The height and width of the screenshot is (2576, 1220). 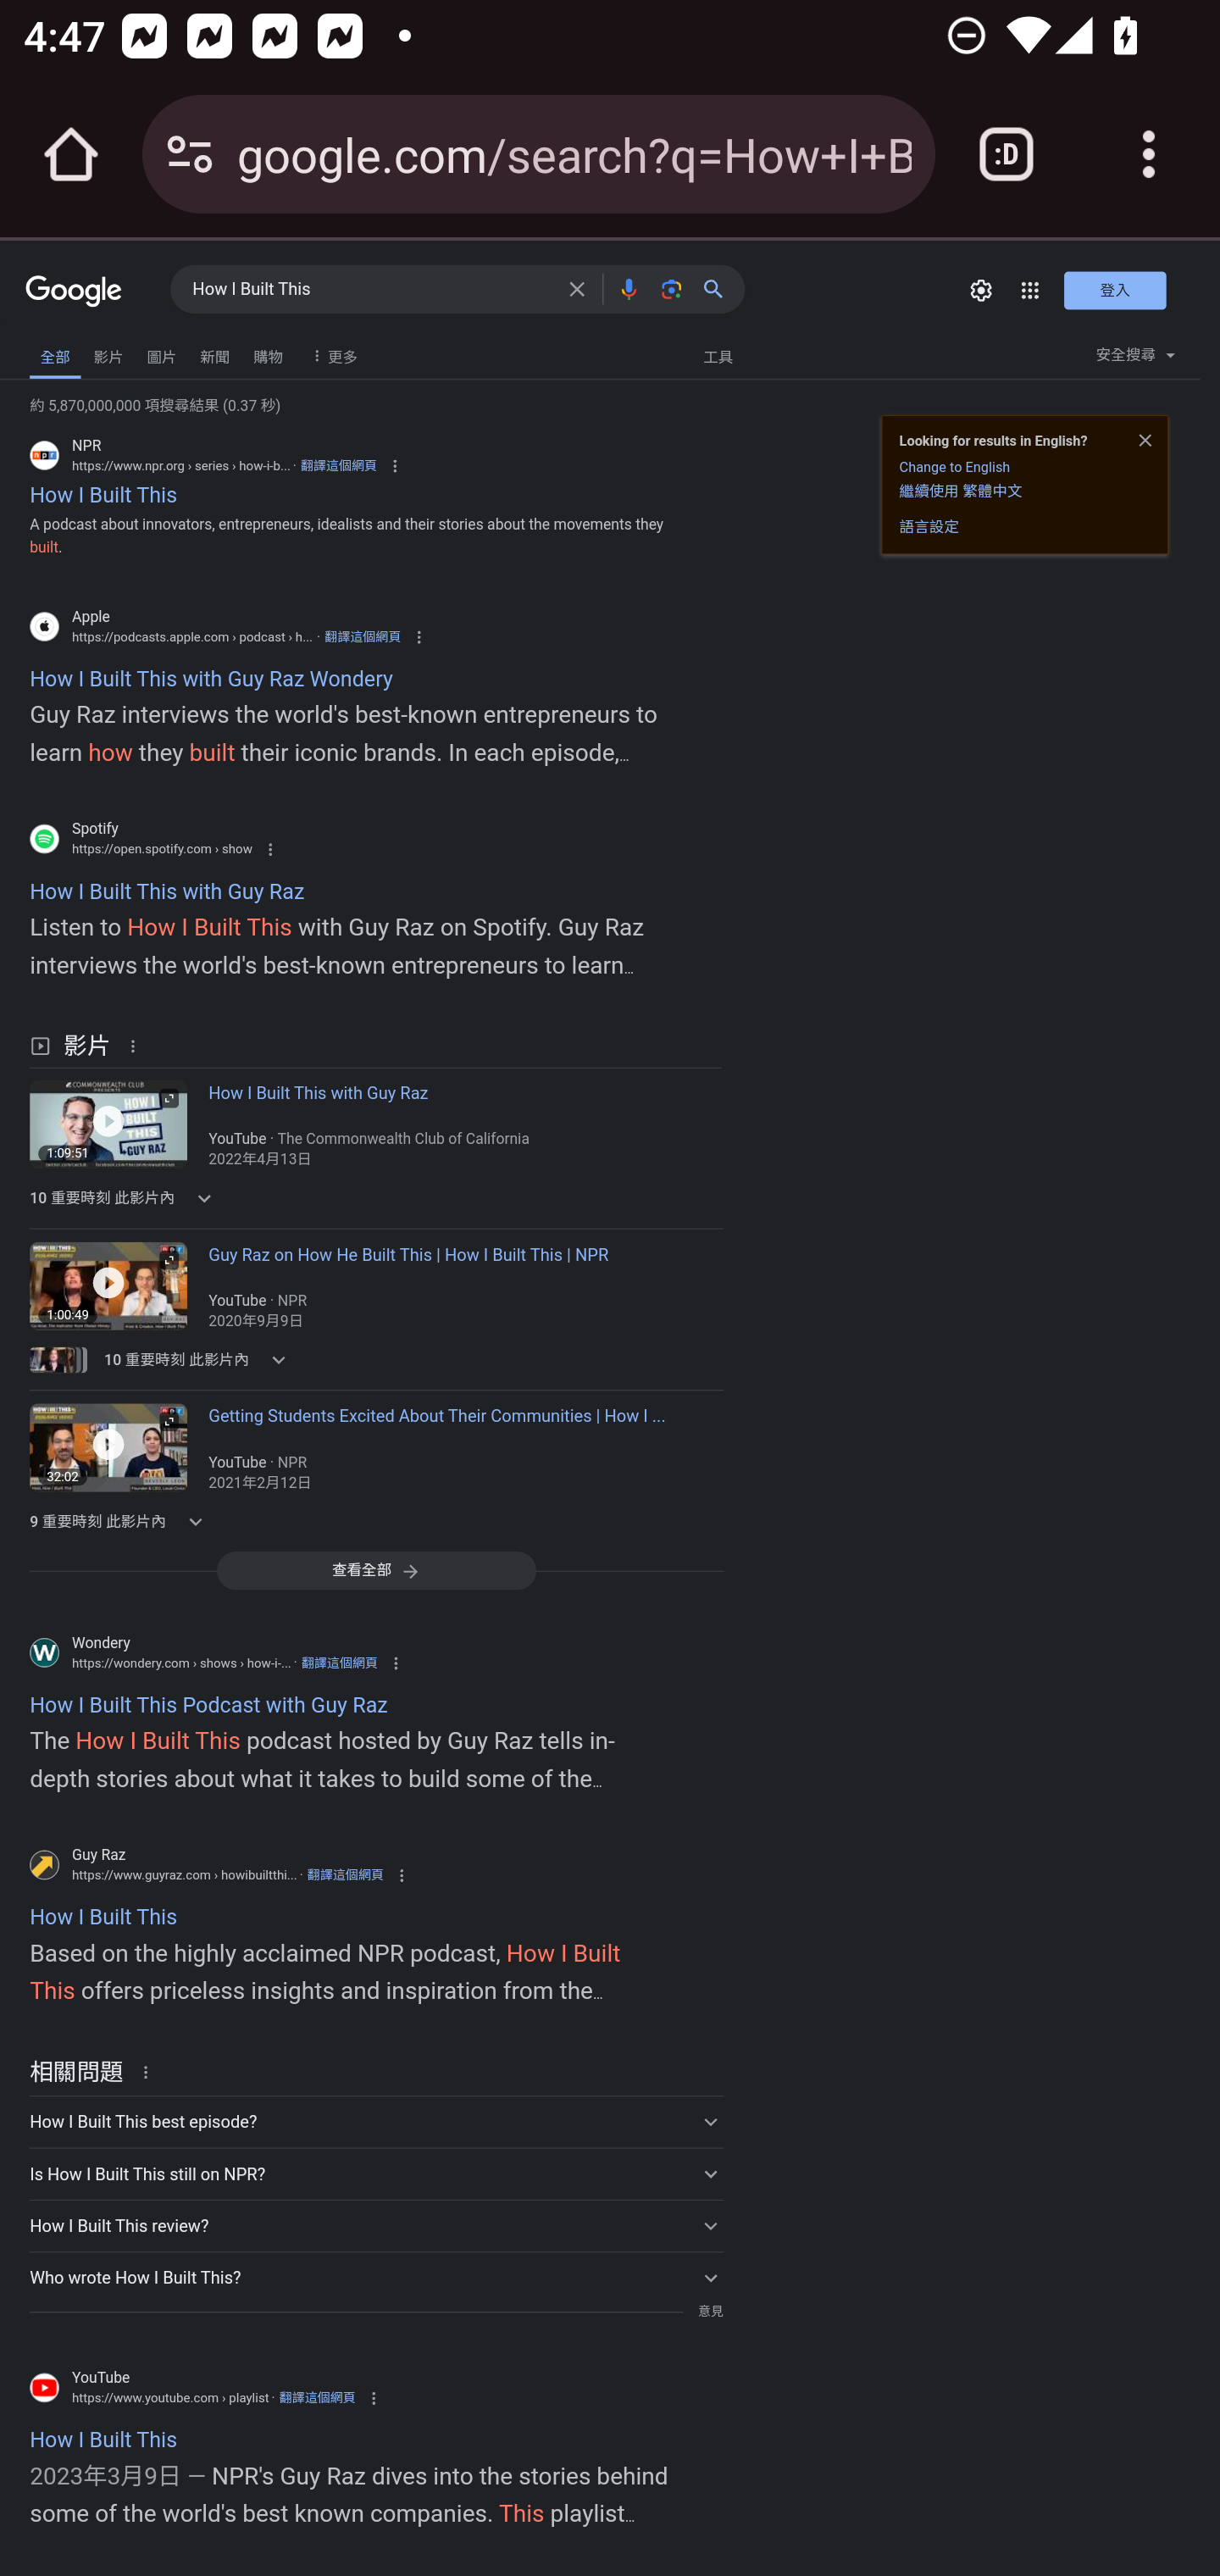 I want to click on 10 重要時刻  此影片內, so click(x=200, y=1358).